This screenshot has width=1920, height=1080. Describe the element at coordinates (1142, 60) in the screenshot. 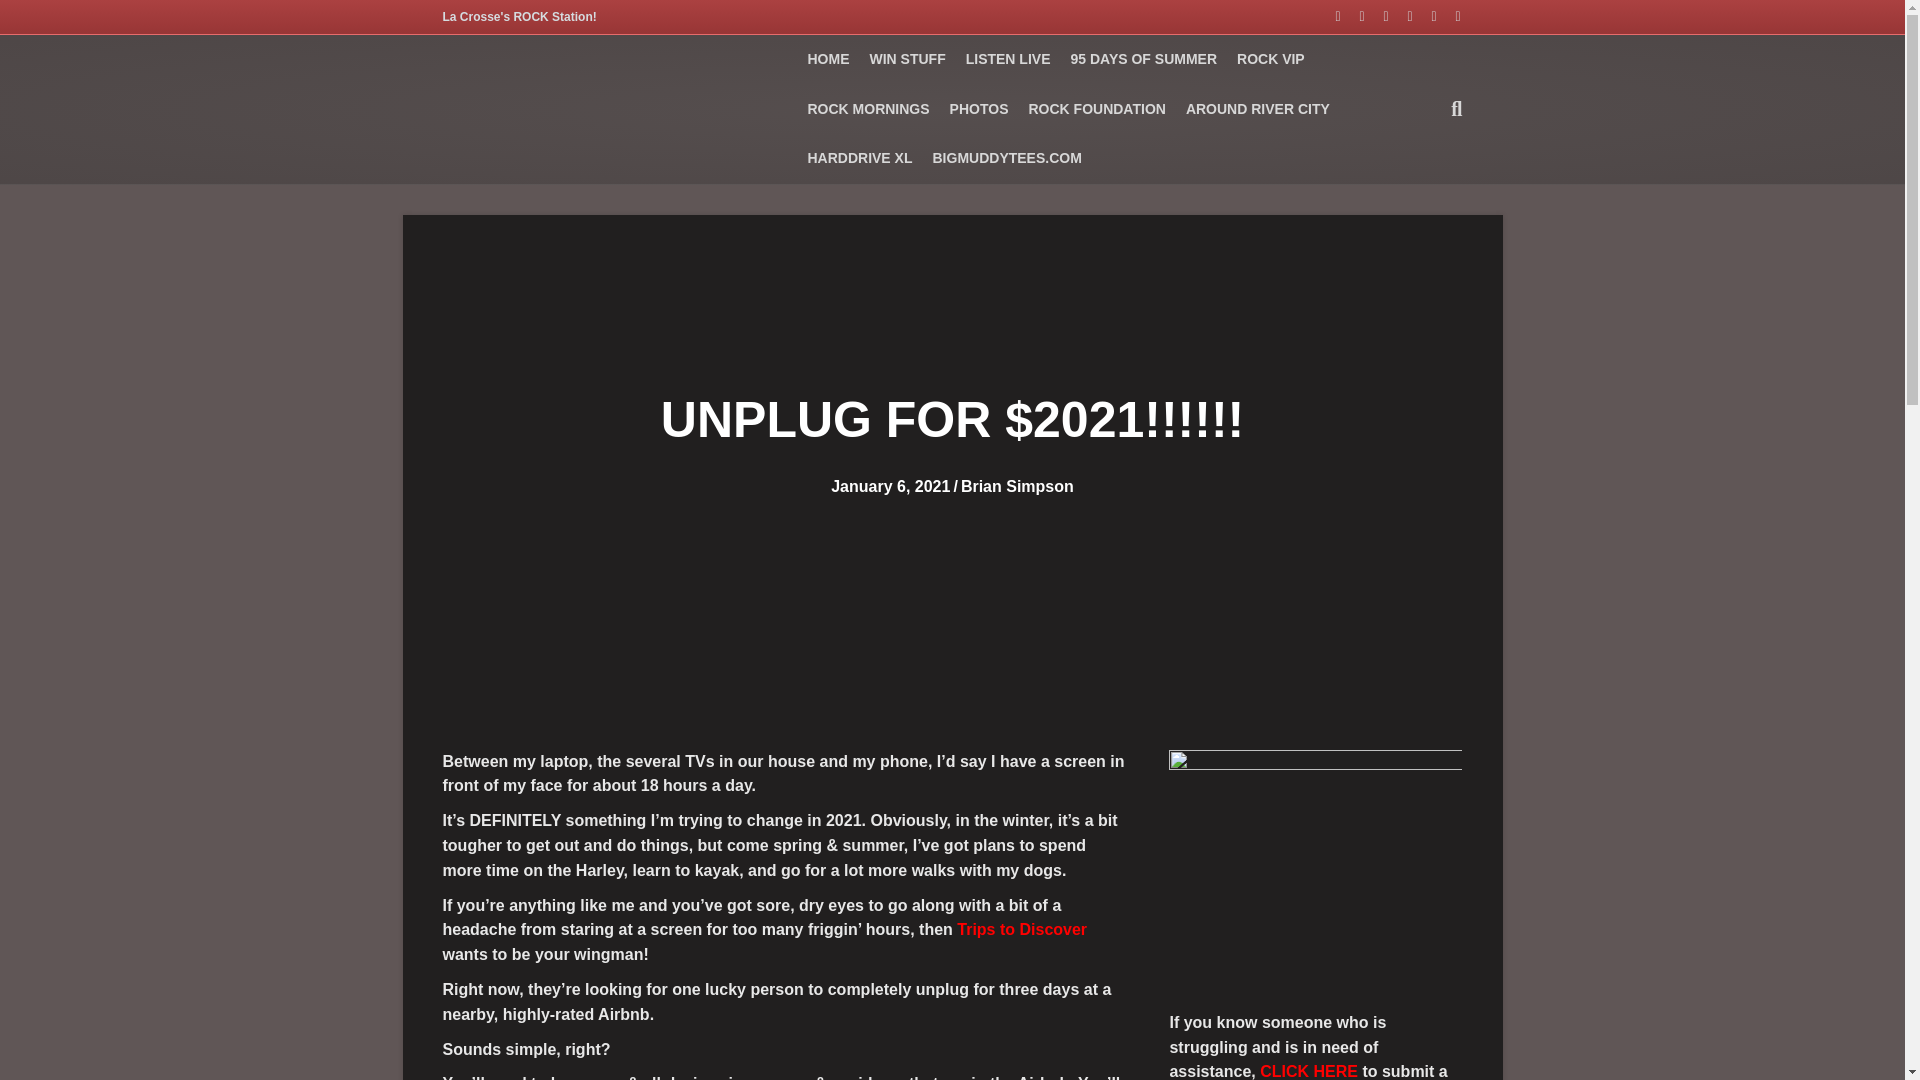

I see `95 DAYS OF SUMMER` at that location.